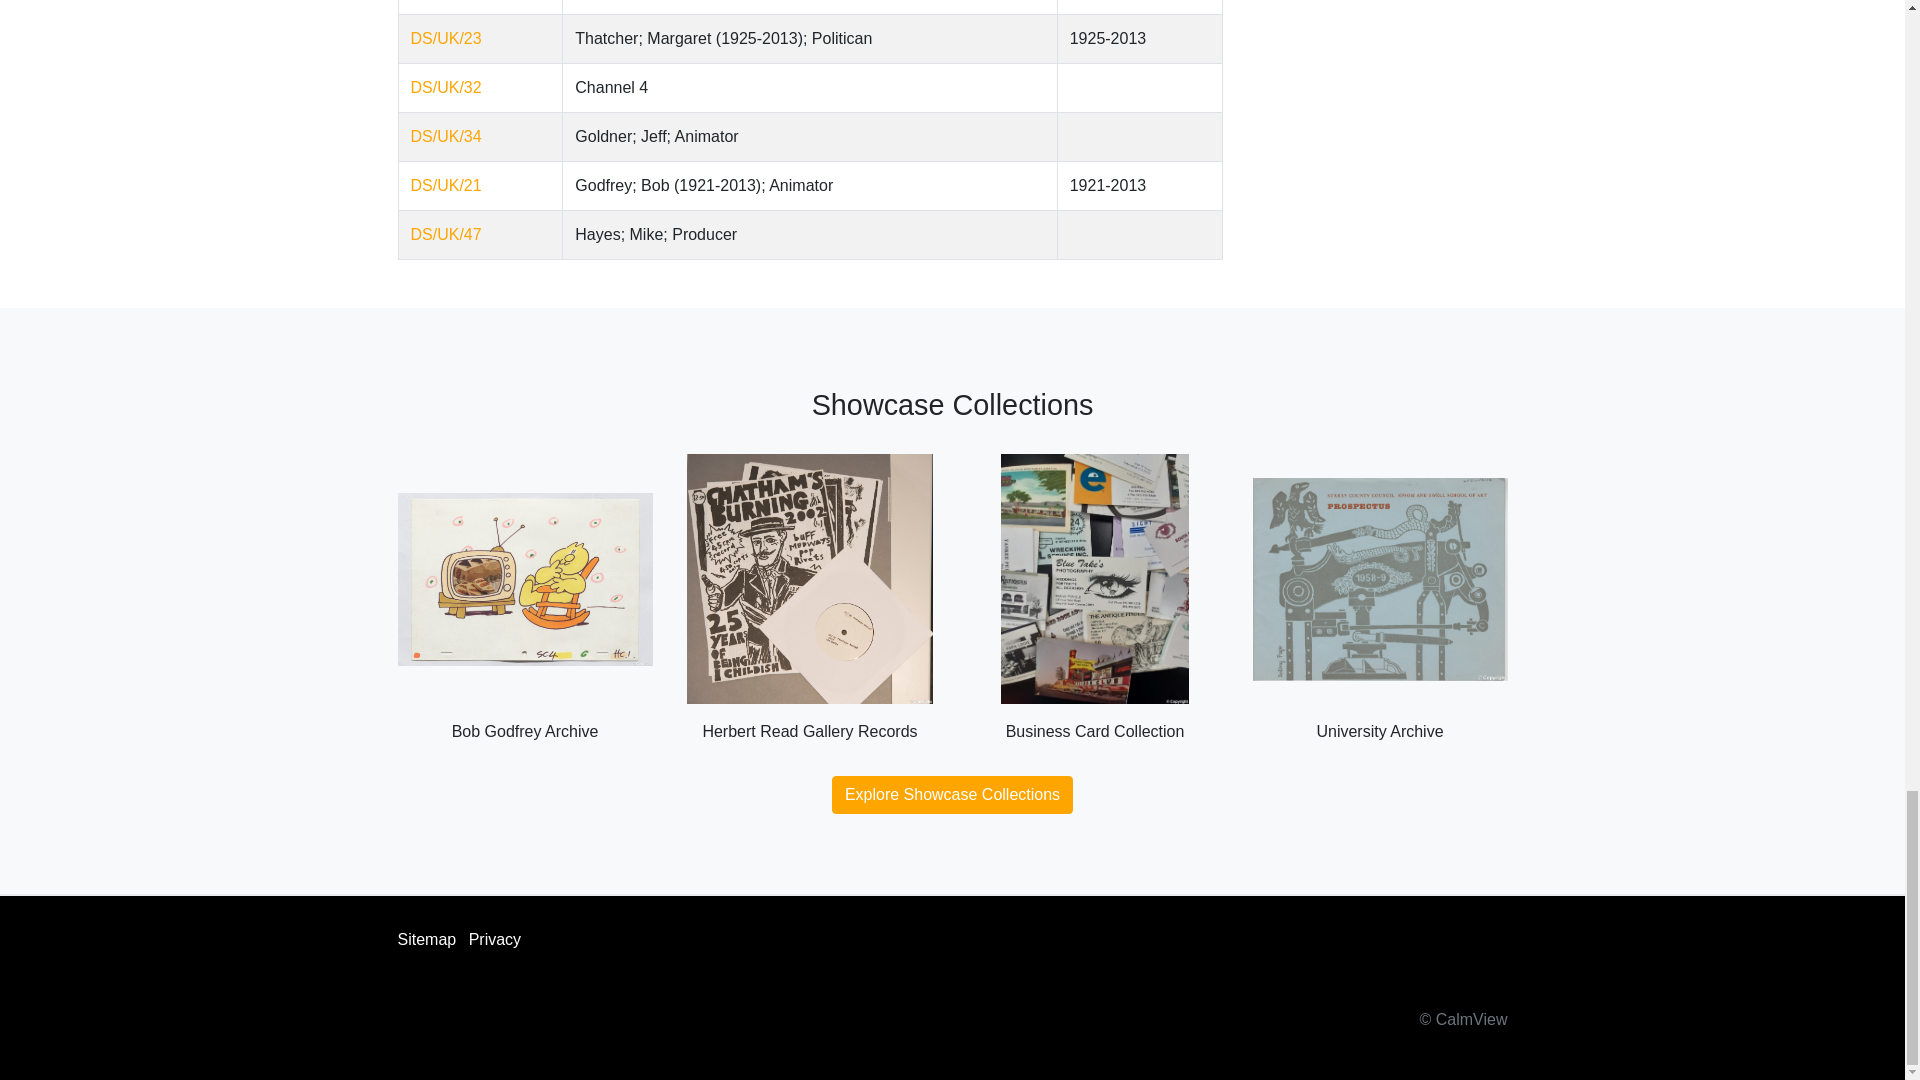 The height and width of the screenshot is (1080, 1920). What do you see at coordinates (952, 795) in the screenshot?
I see `Explore Showcase Collections` at bounding box center [952, 795].